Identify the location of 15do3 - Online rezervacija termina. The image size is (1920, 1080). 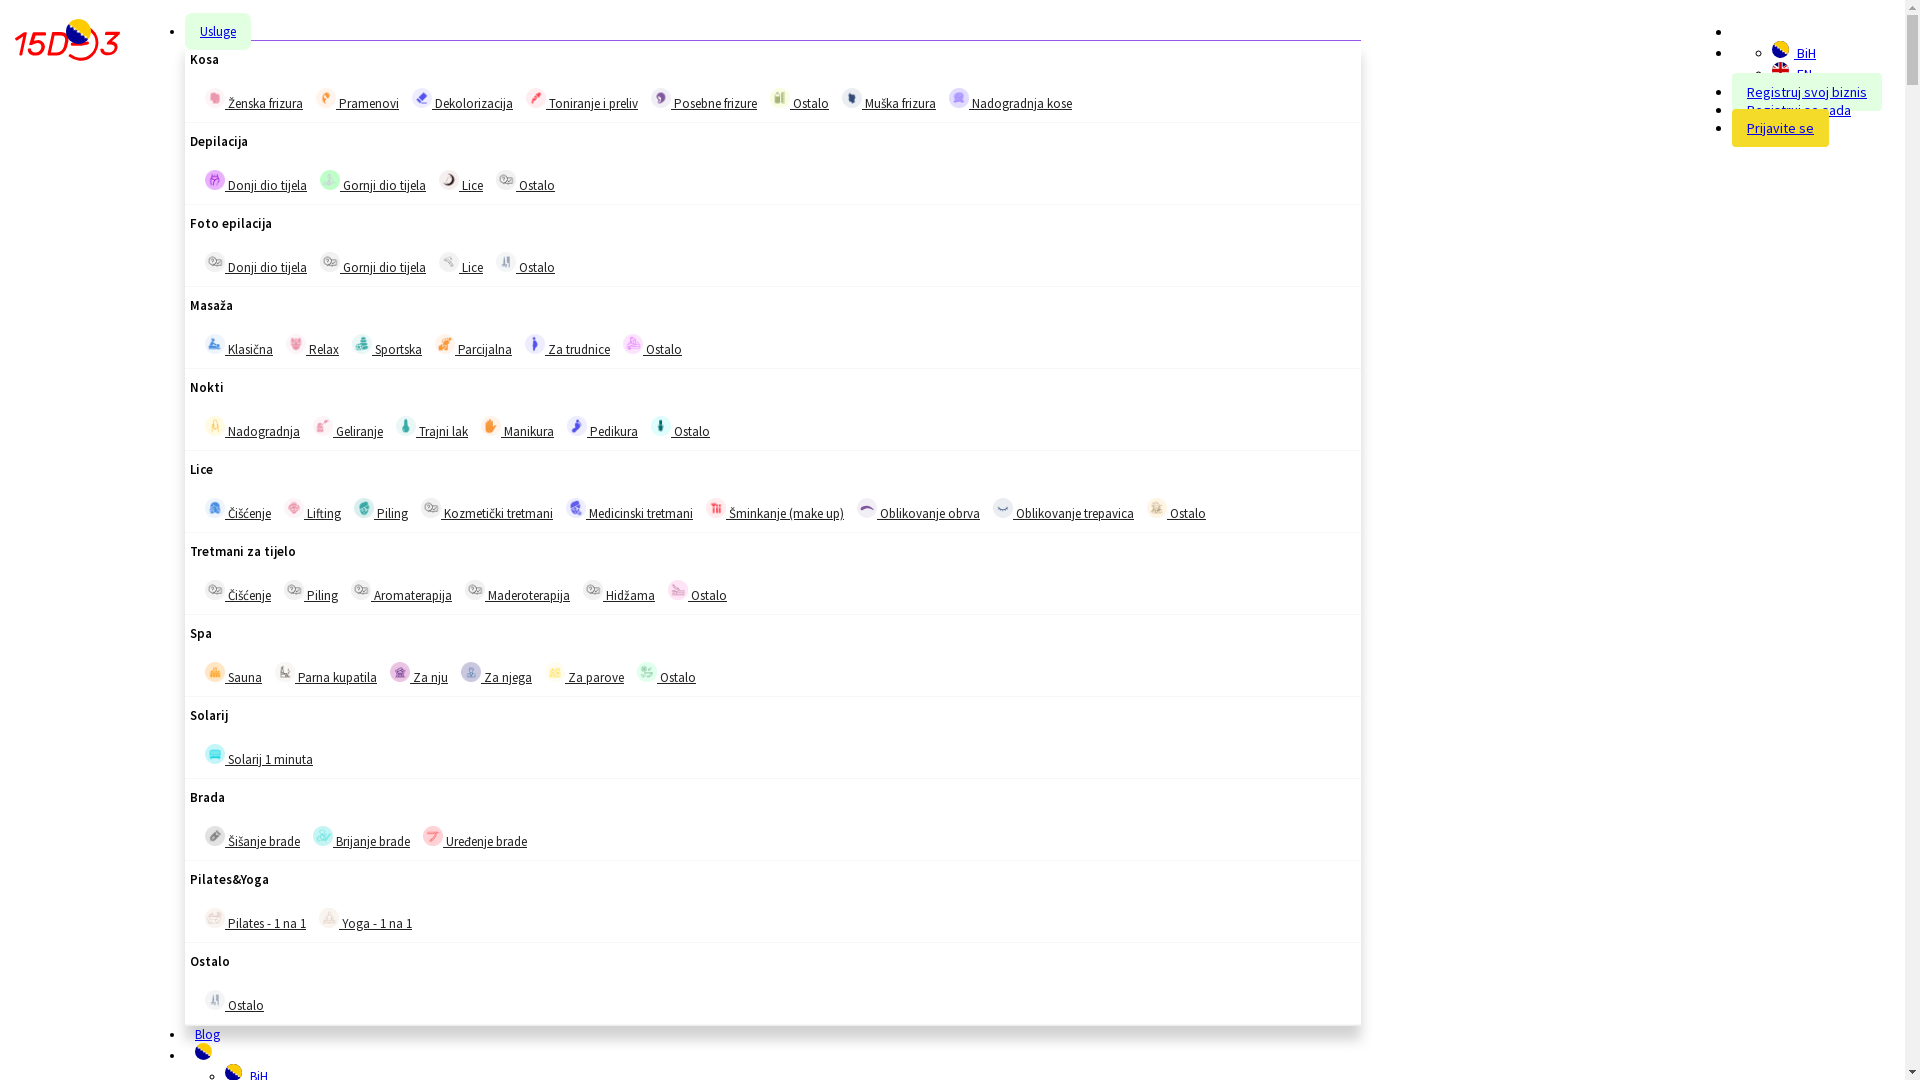
(68, 43).